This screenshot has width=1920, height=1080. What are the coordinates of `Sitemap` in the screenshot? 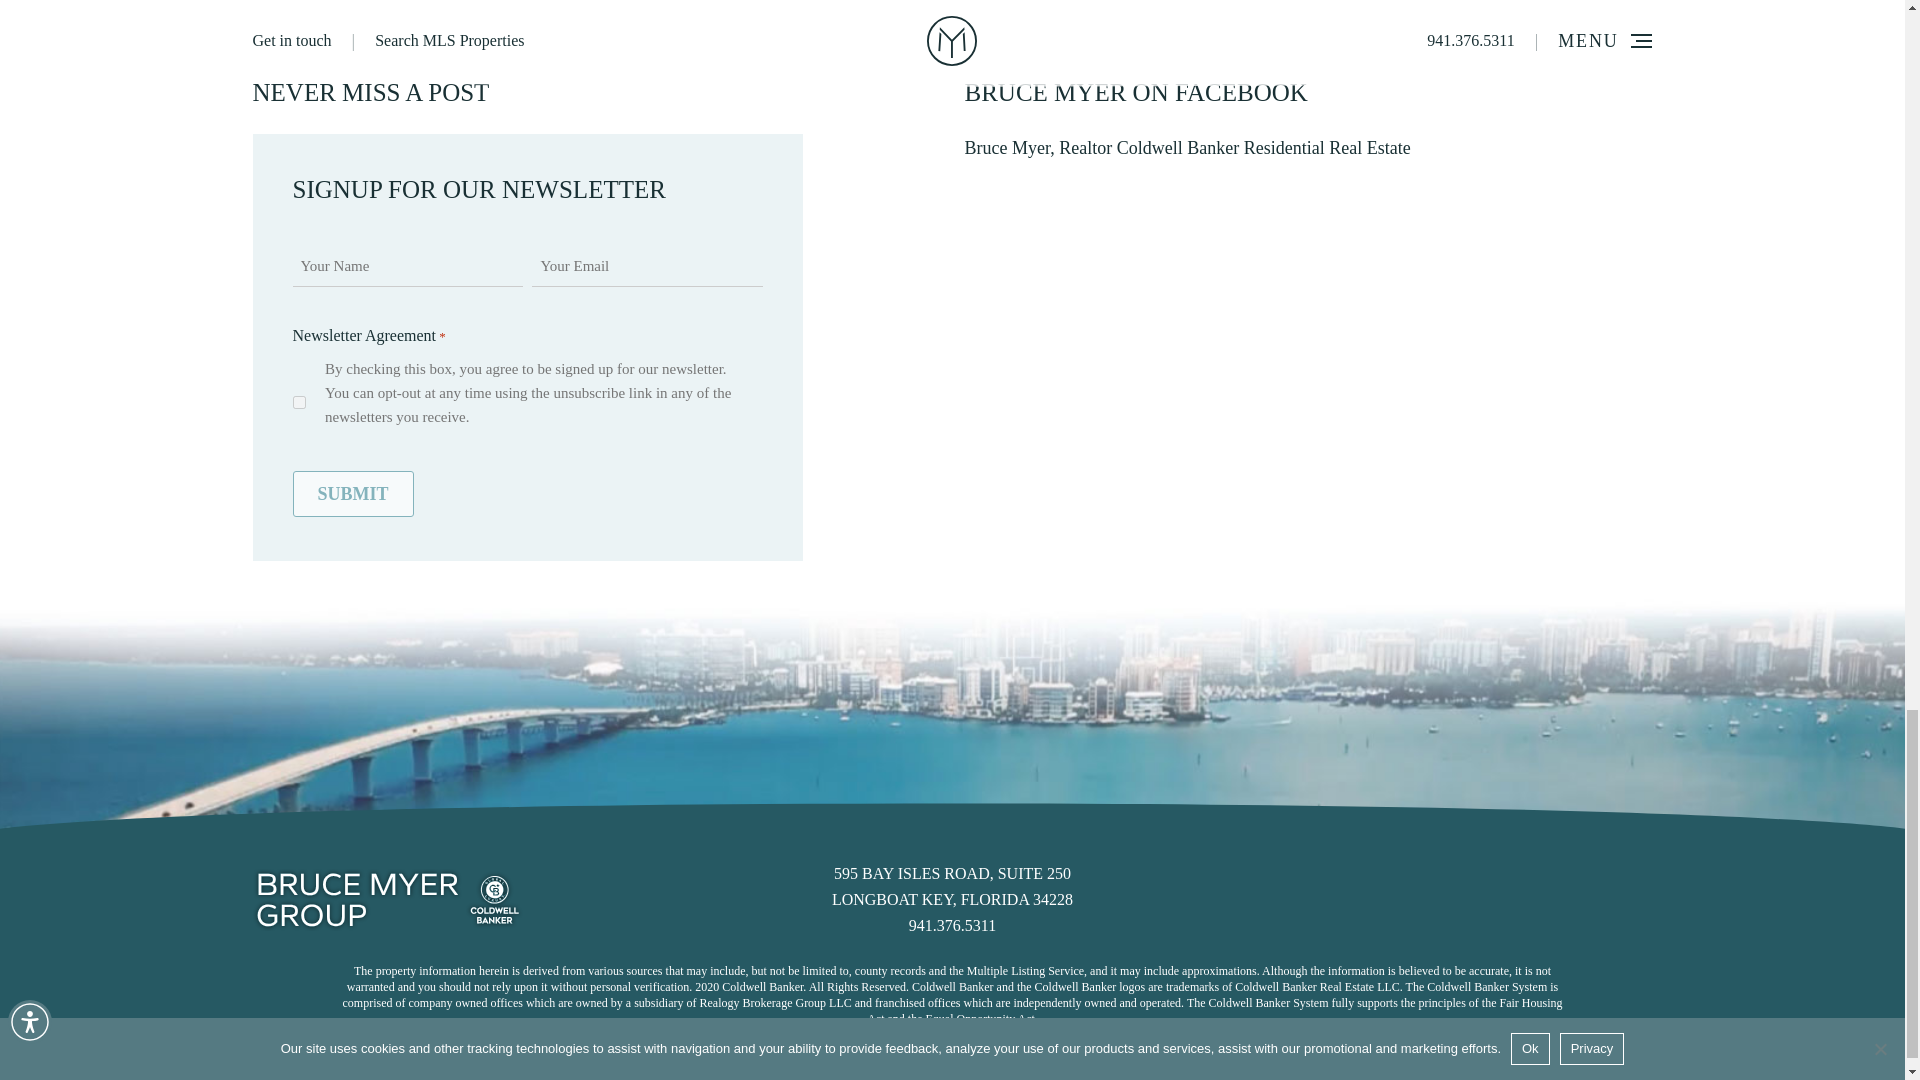 It's located at (1438, 1070).